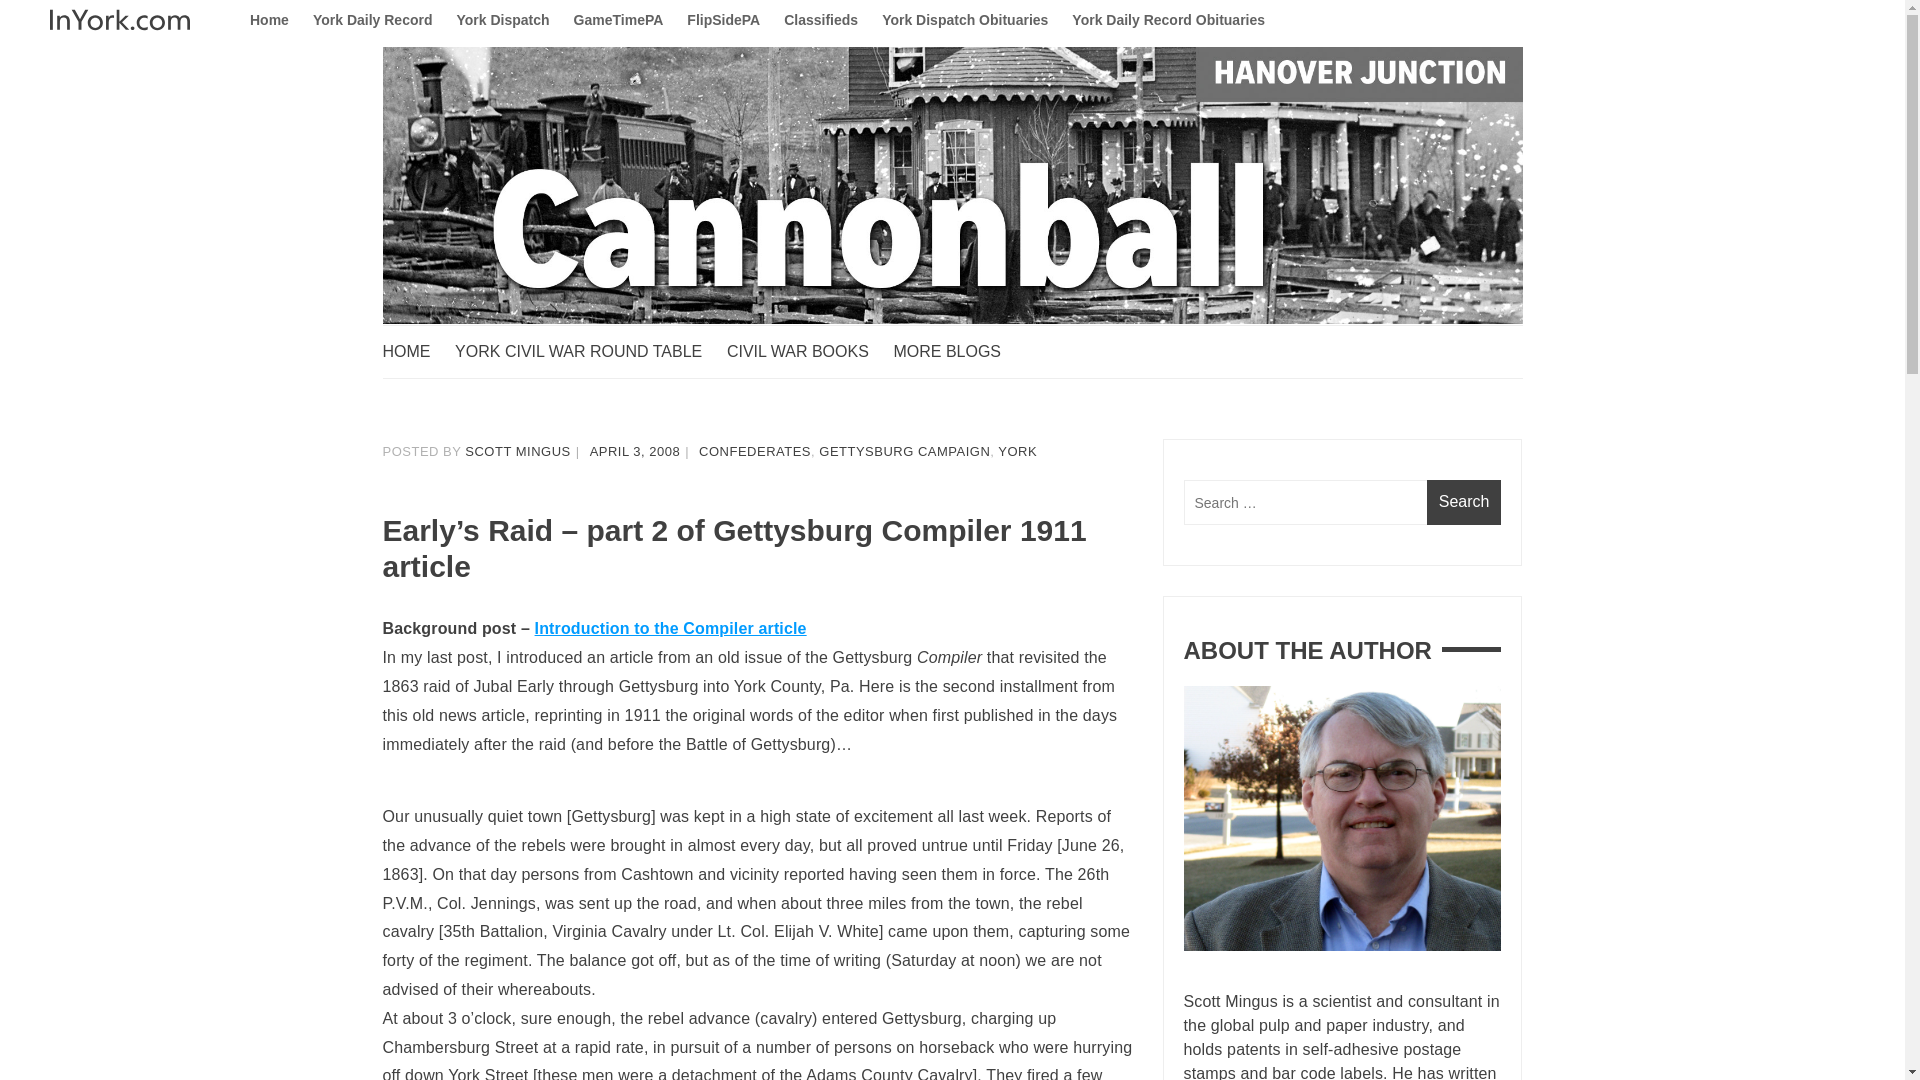 This screenshot has height=1080, width=1920. Describe the element at coordinates (956, 352) in the screenshot. I see `MORE BLOGS` at that location.